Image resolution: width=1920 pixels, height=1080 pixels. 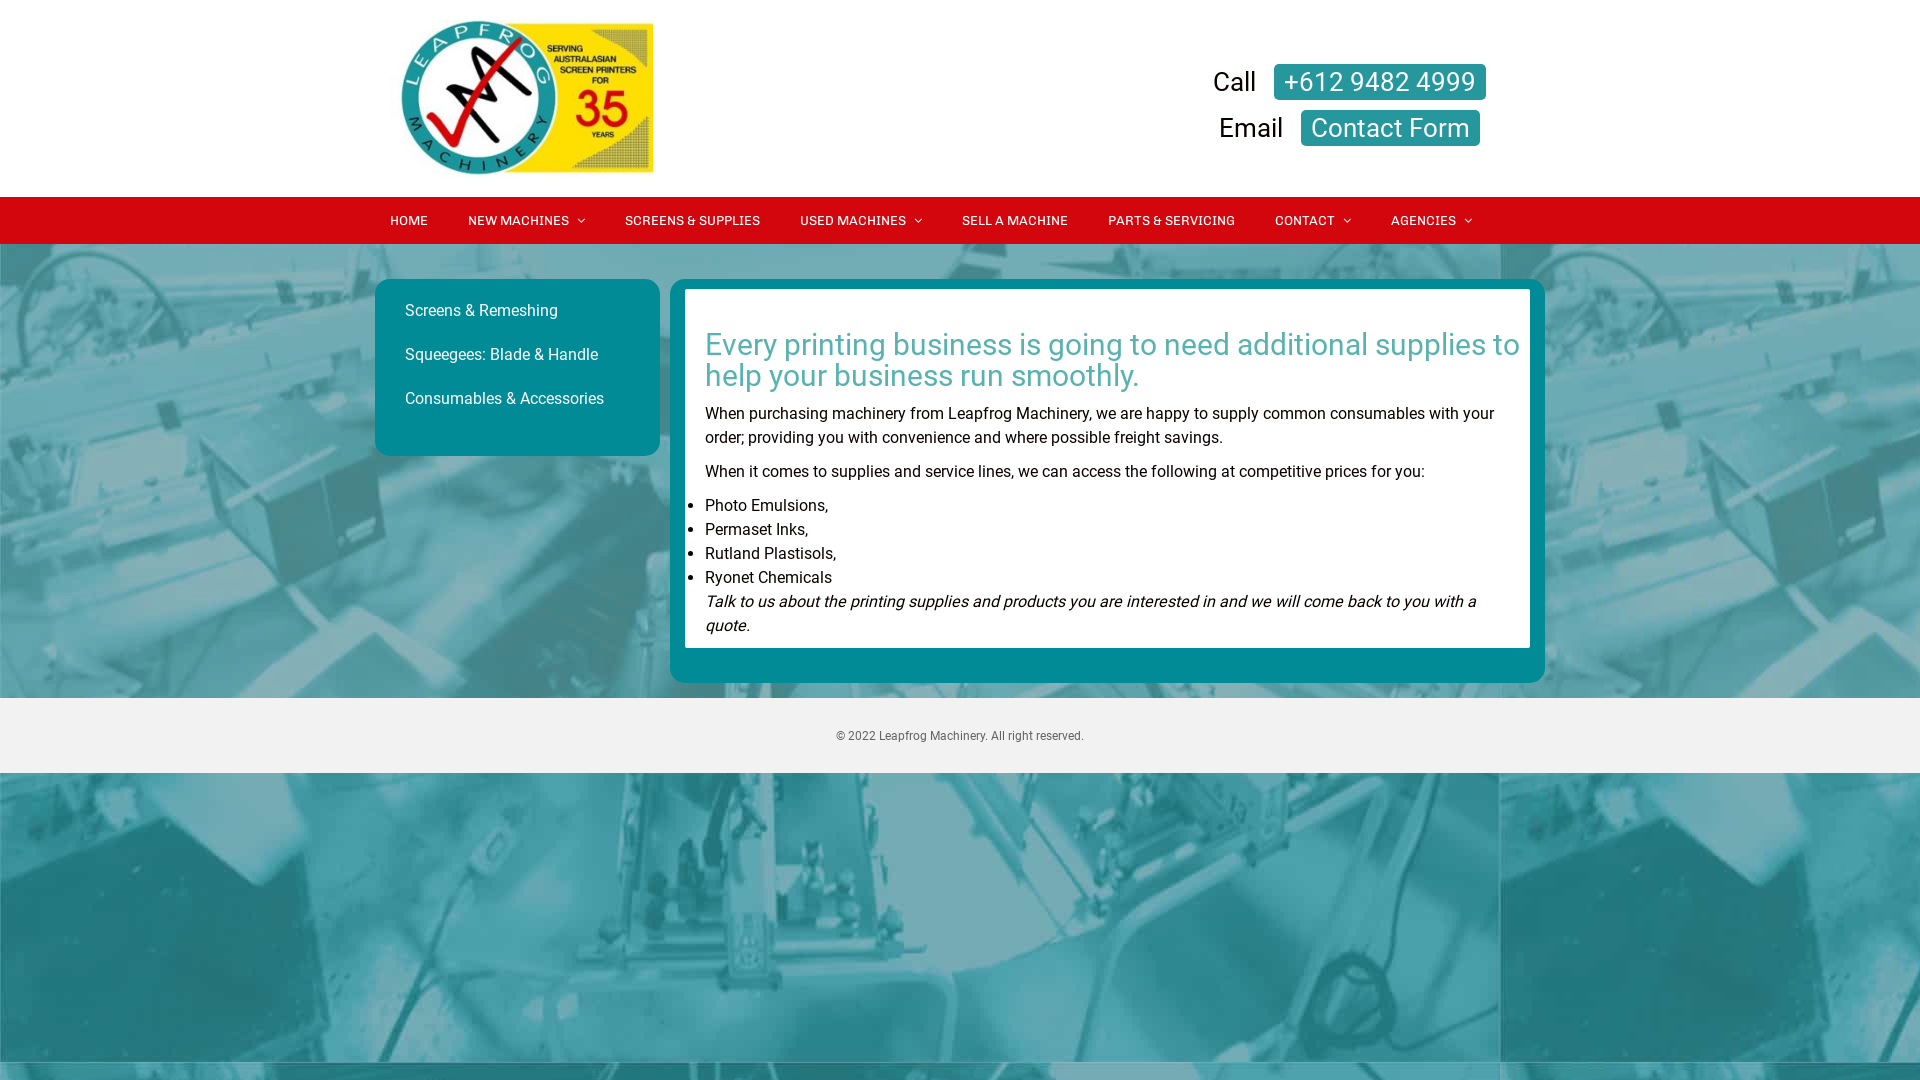 What do you see at coordinates (518, 399) in the screenshot?
I see `Consumables & Accessories` at bounding box center [518, 399].